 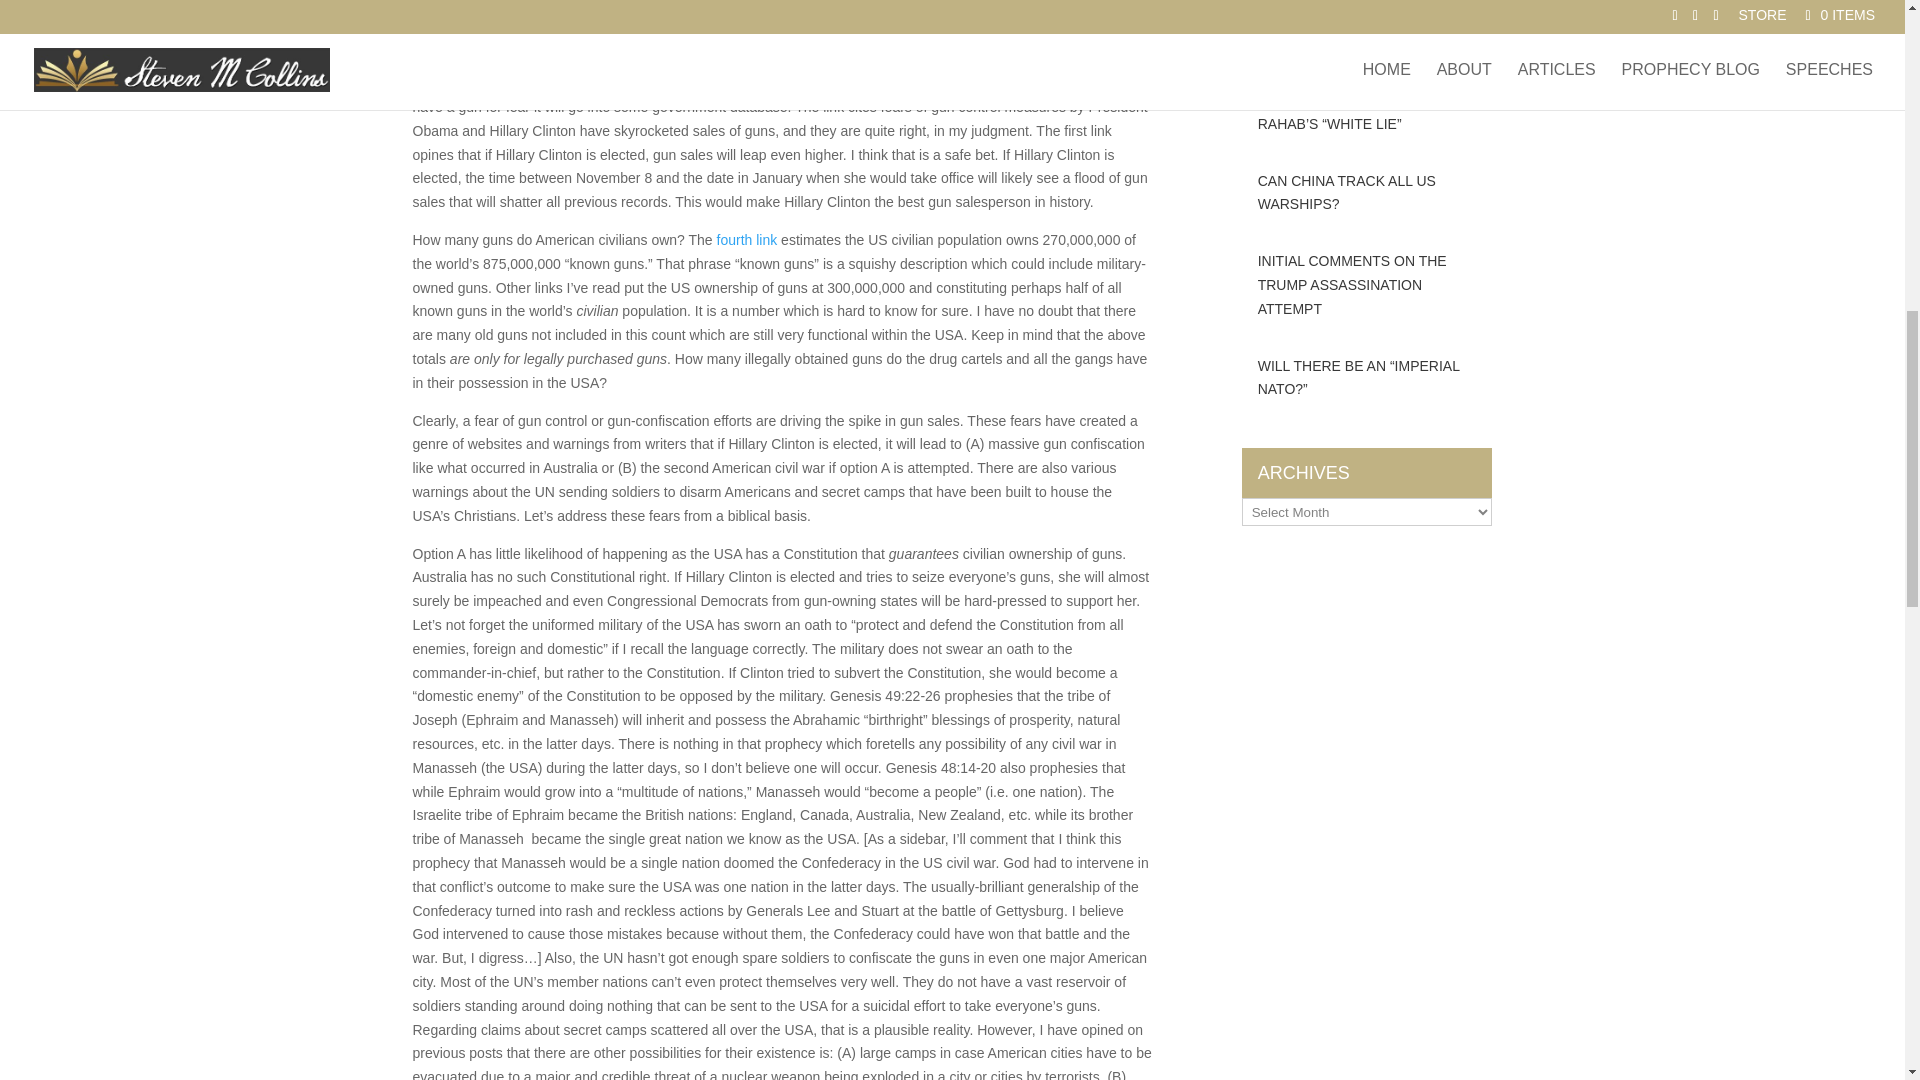 What do you see at coordinates (1368, 194) in the screenshot?
I see `CAN CHINA TRACK ALL US WARSHIPS?` at bounding box center [1368, 194].